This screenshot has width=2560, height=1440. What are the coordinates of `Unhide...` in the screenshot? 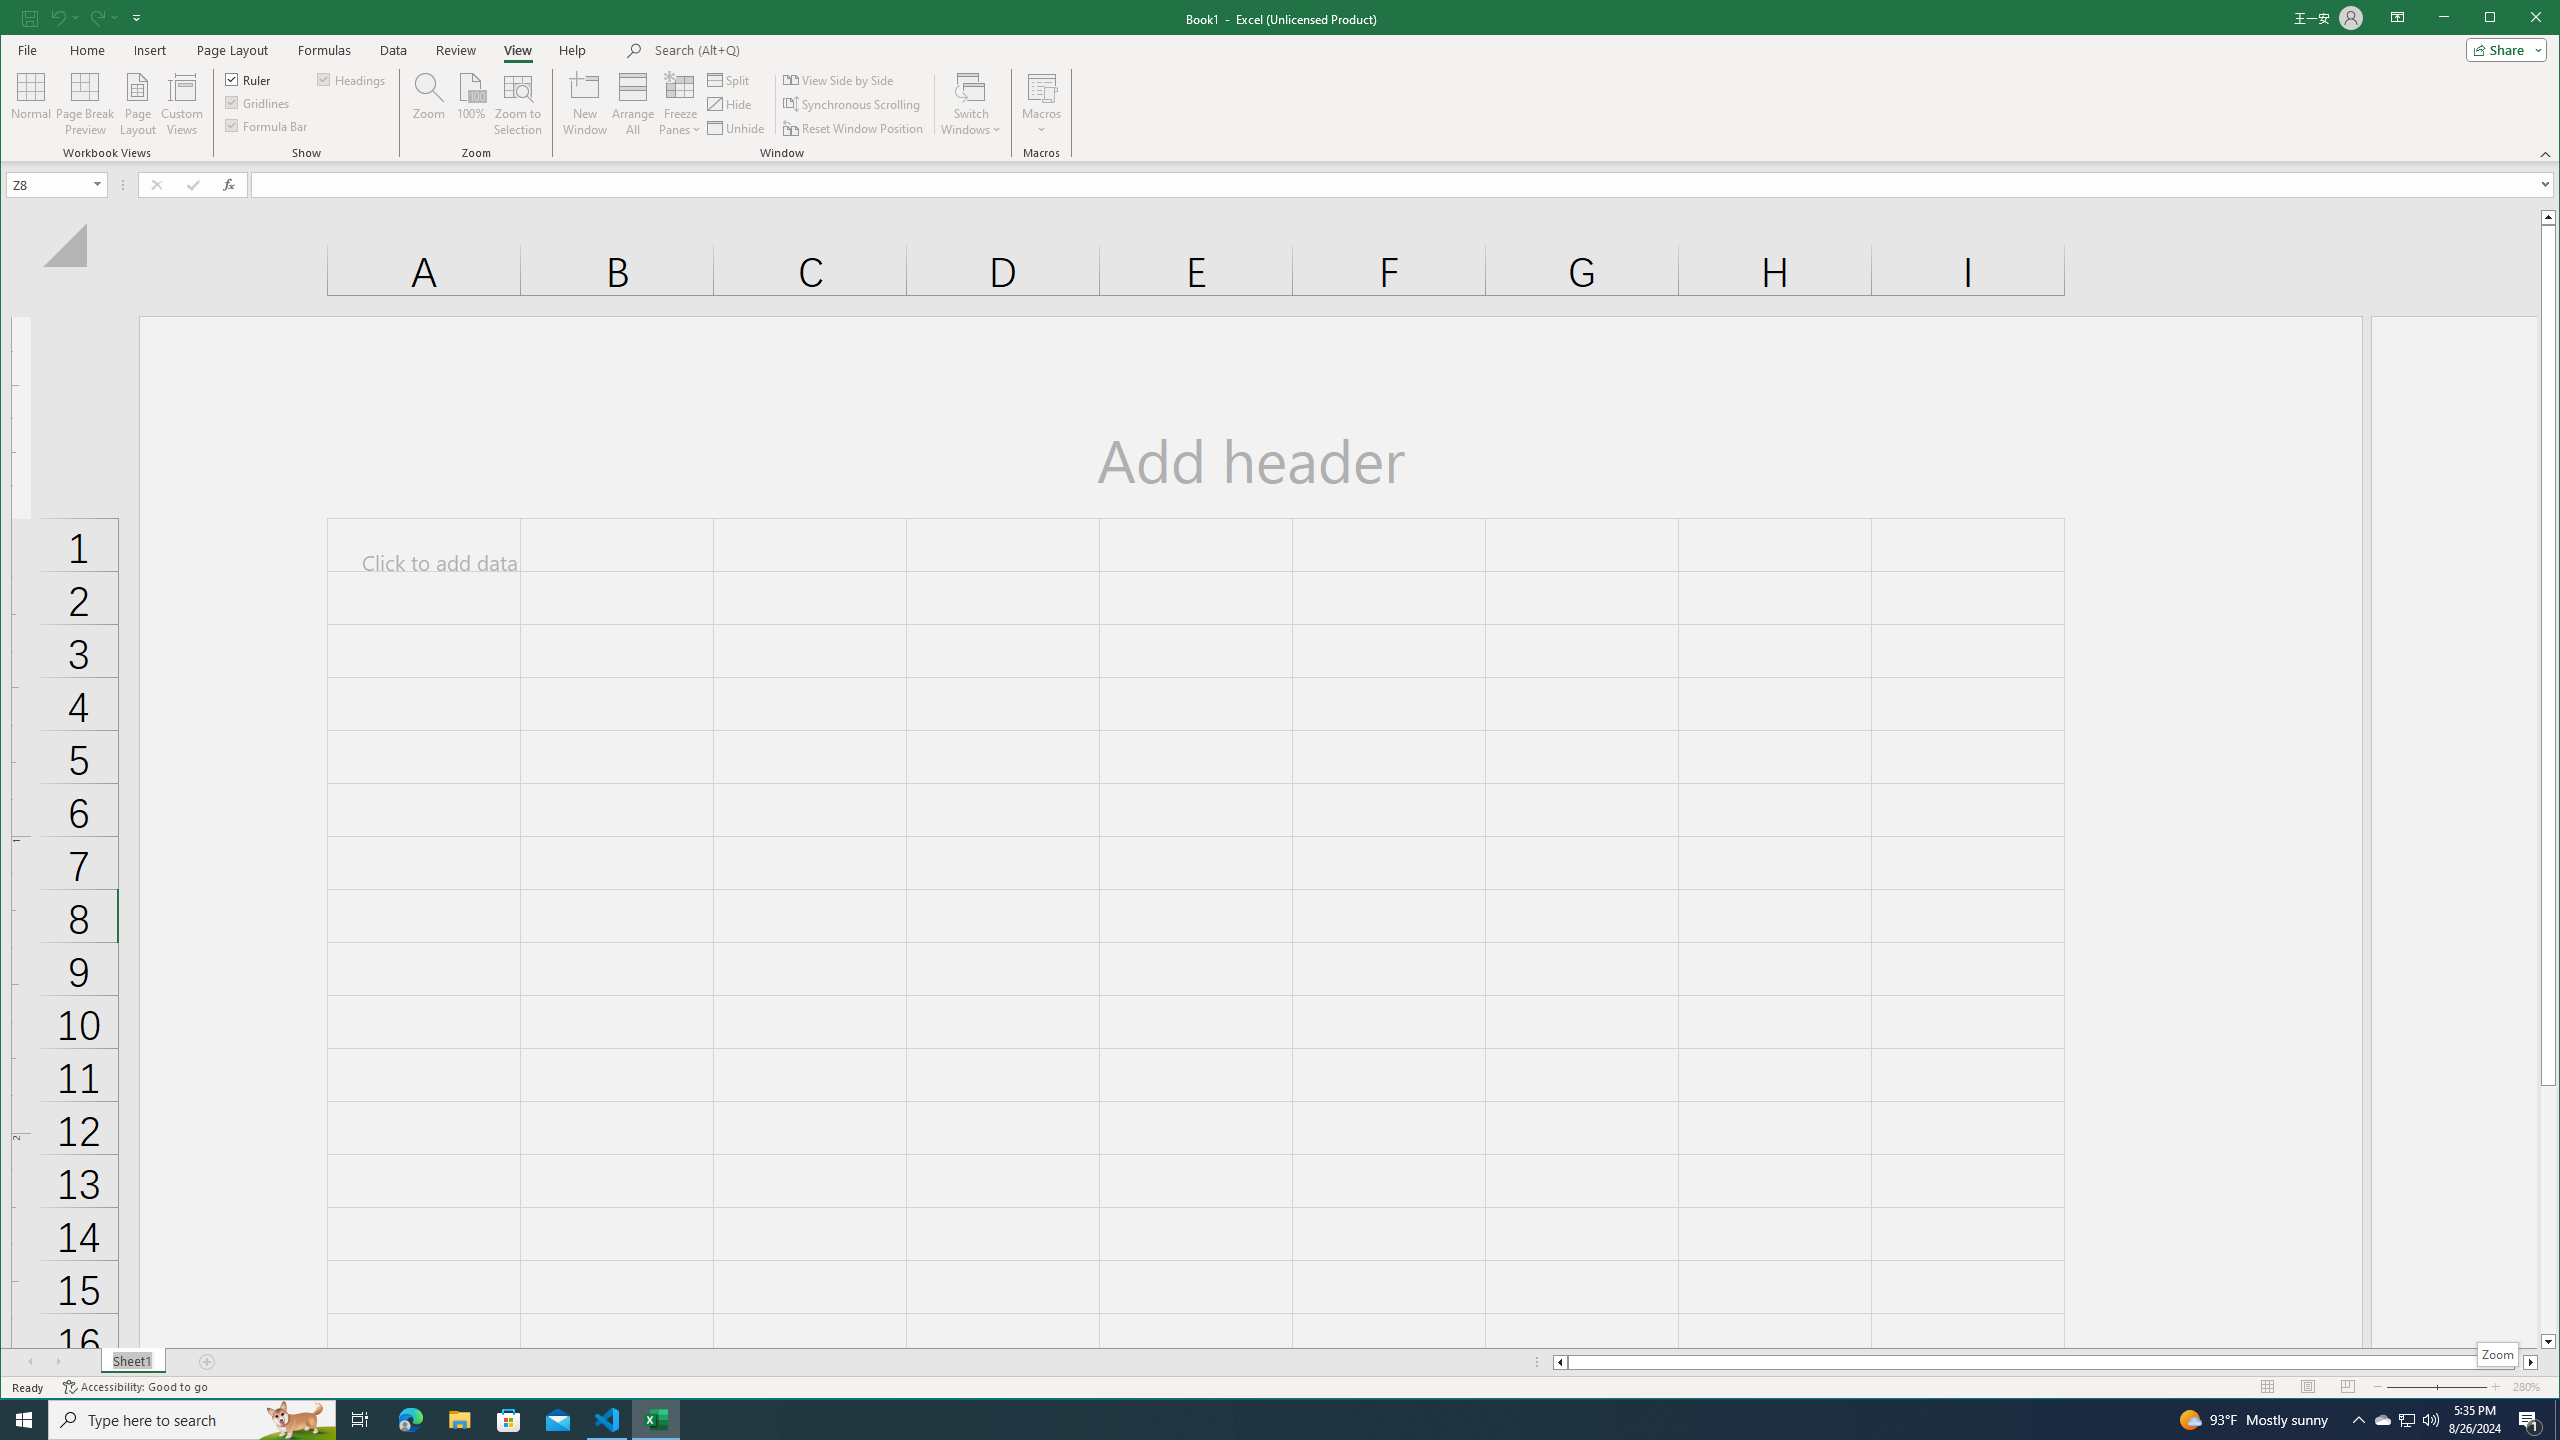 It's located at (737, 128).